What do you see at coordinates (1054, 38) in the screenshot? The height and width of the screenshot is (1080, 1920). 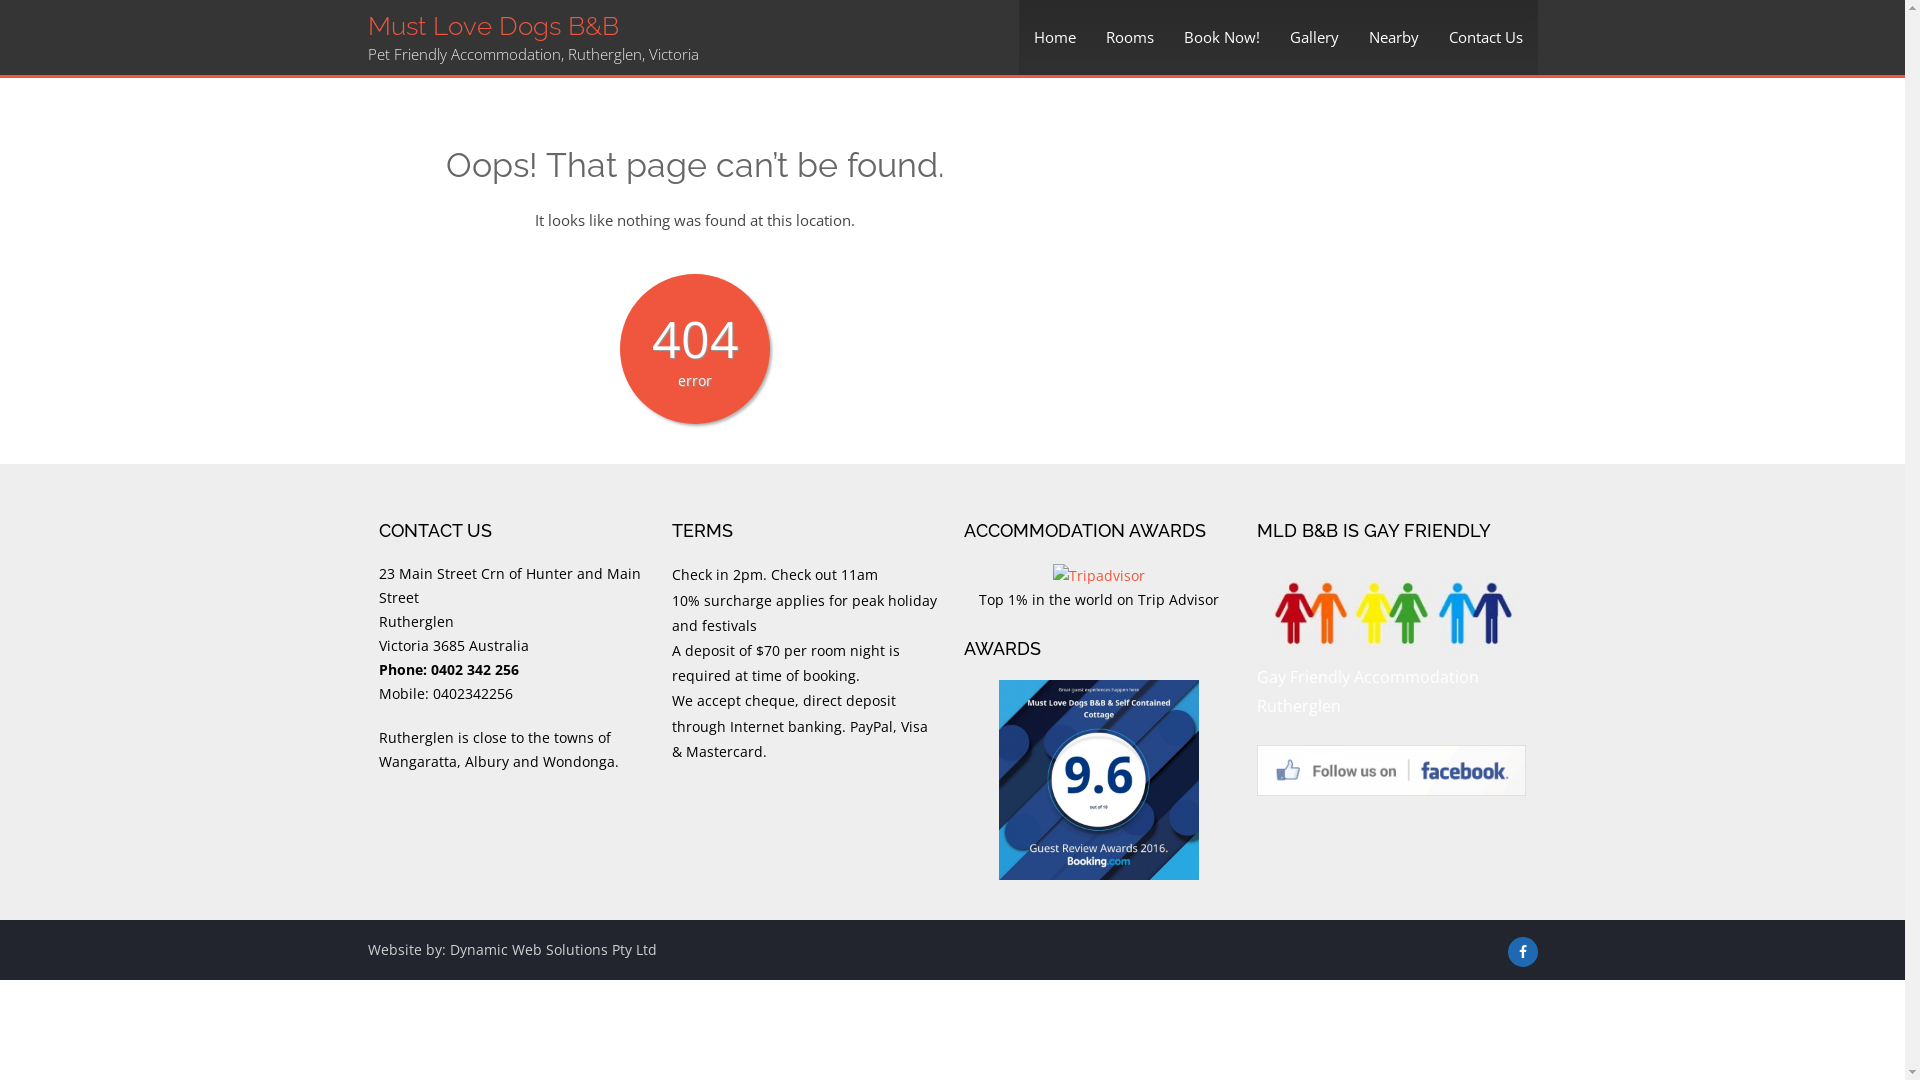 I see `Home` at bounding box center [1054, 38].